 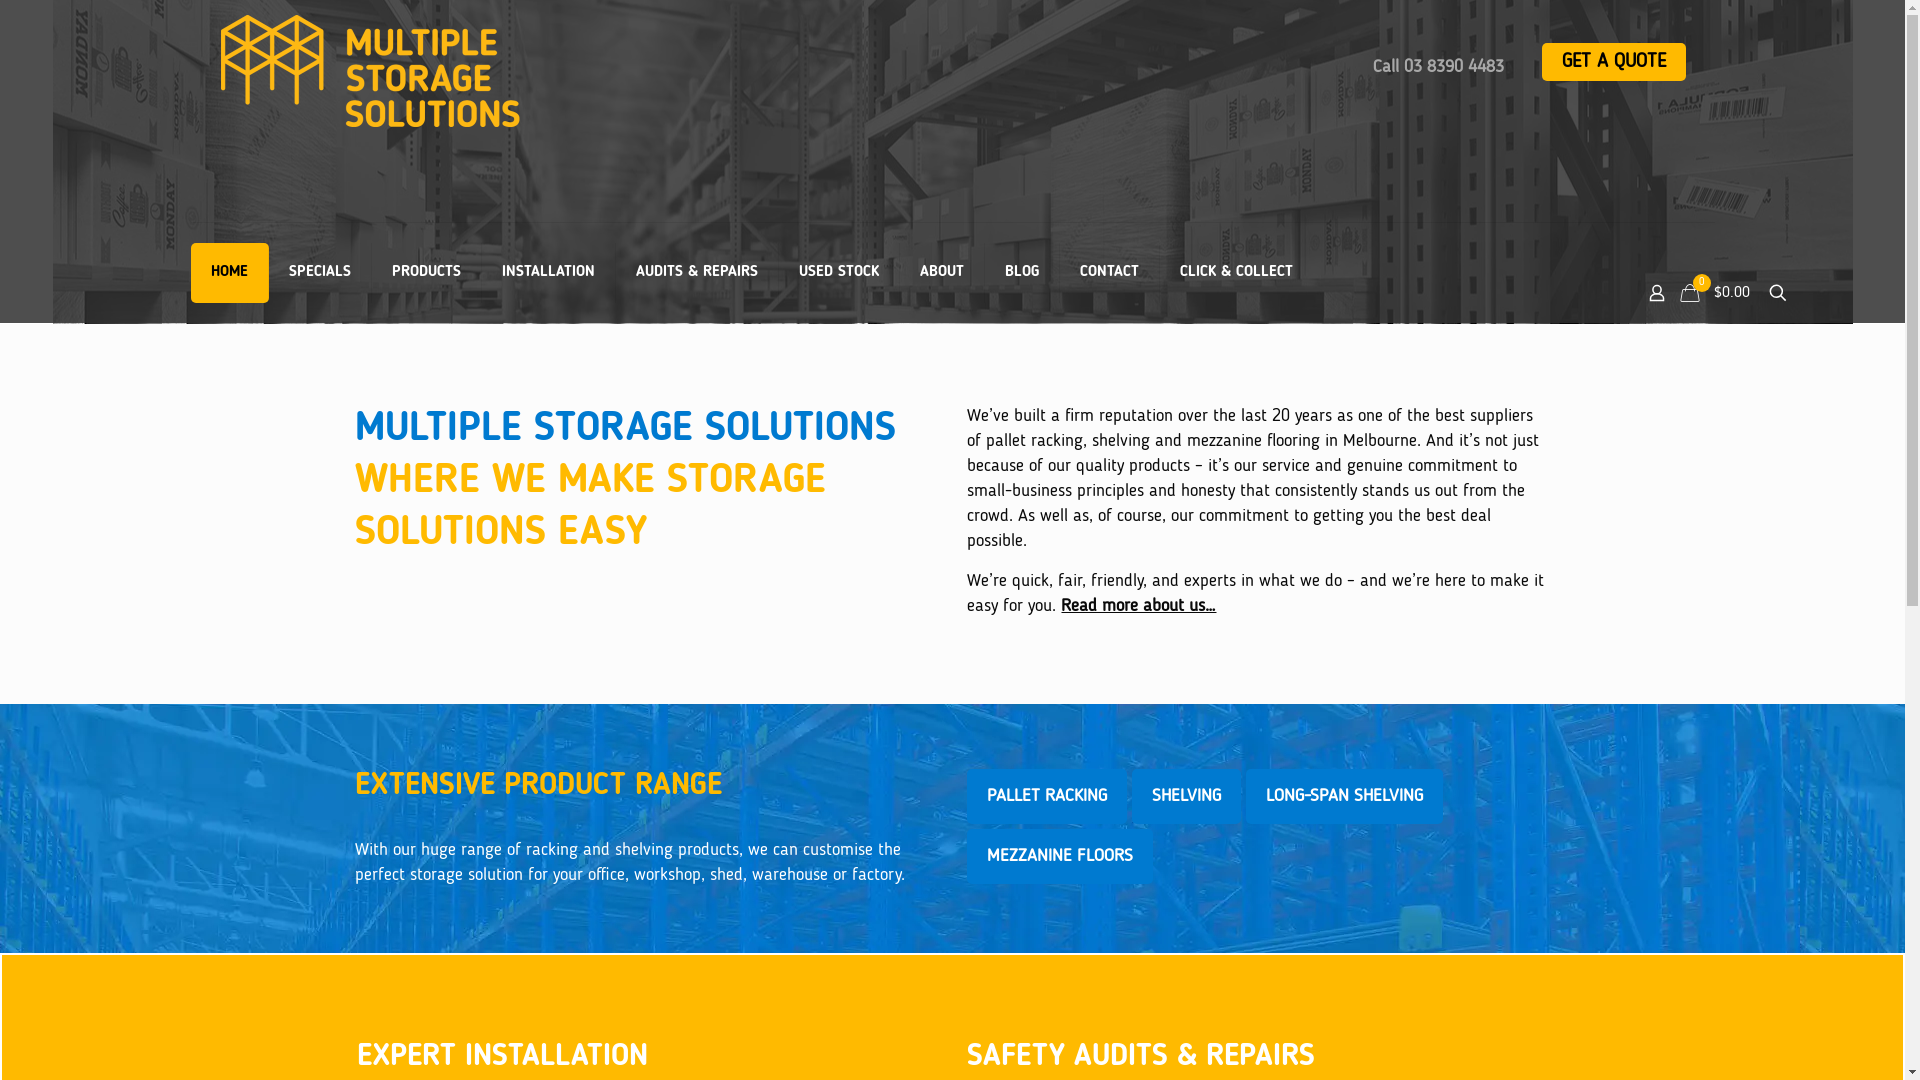 What do you see at coordinates (427, 273) in the screenshot?
I see `PRODUCTS` at bounding box center [427, 273].